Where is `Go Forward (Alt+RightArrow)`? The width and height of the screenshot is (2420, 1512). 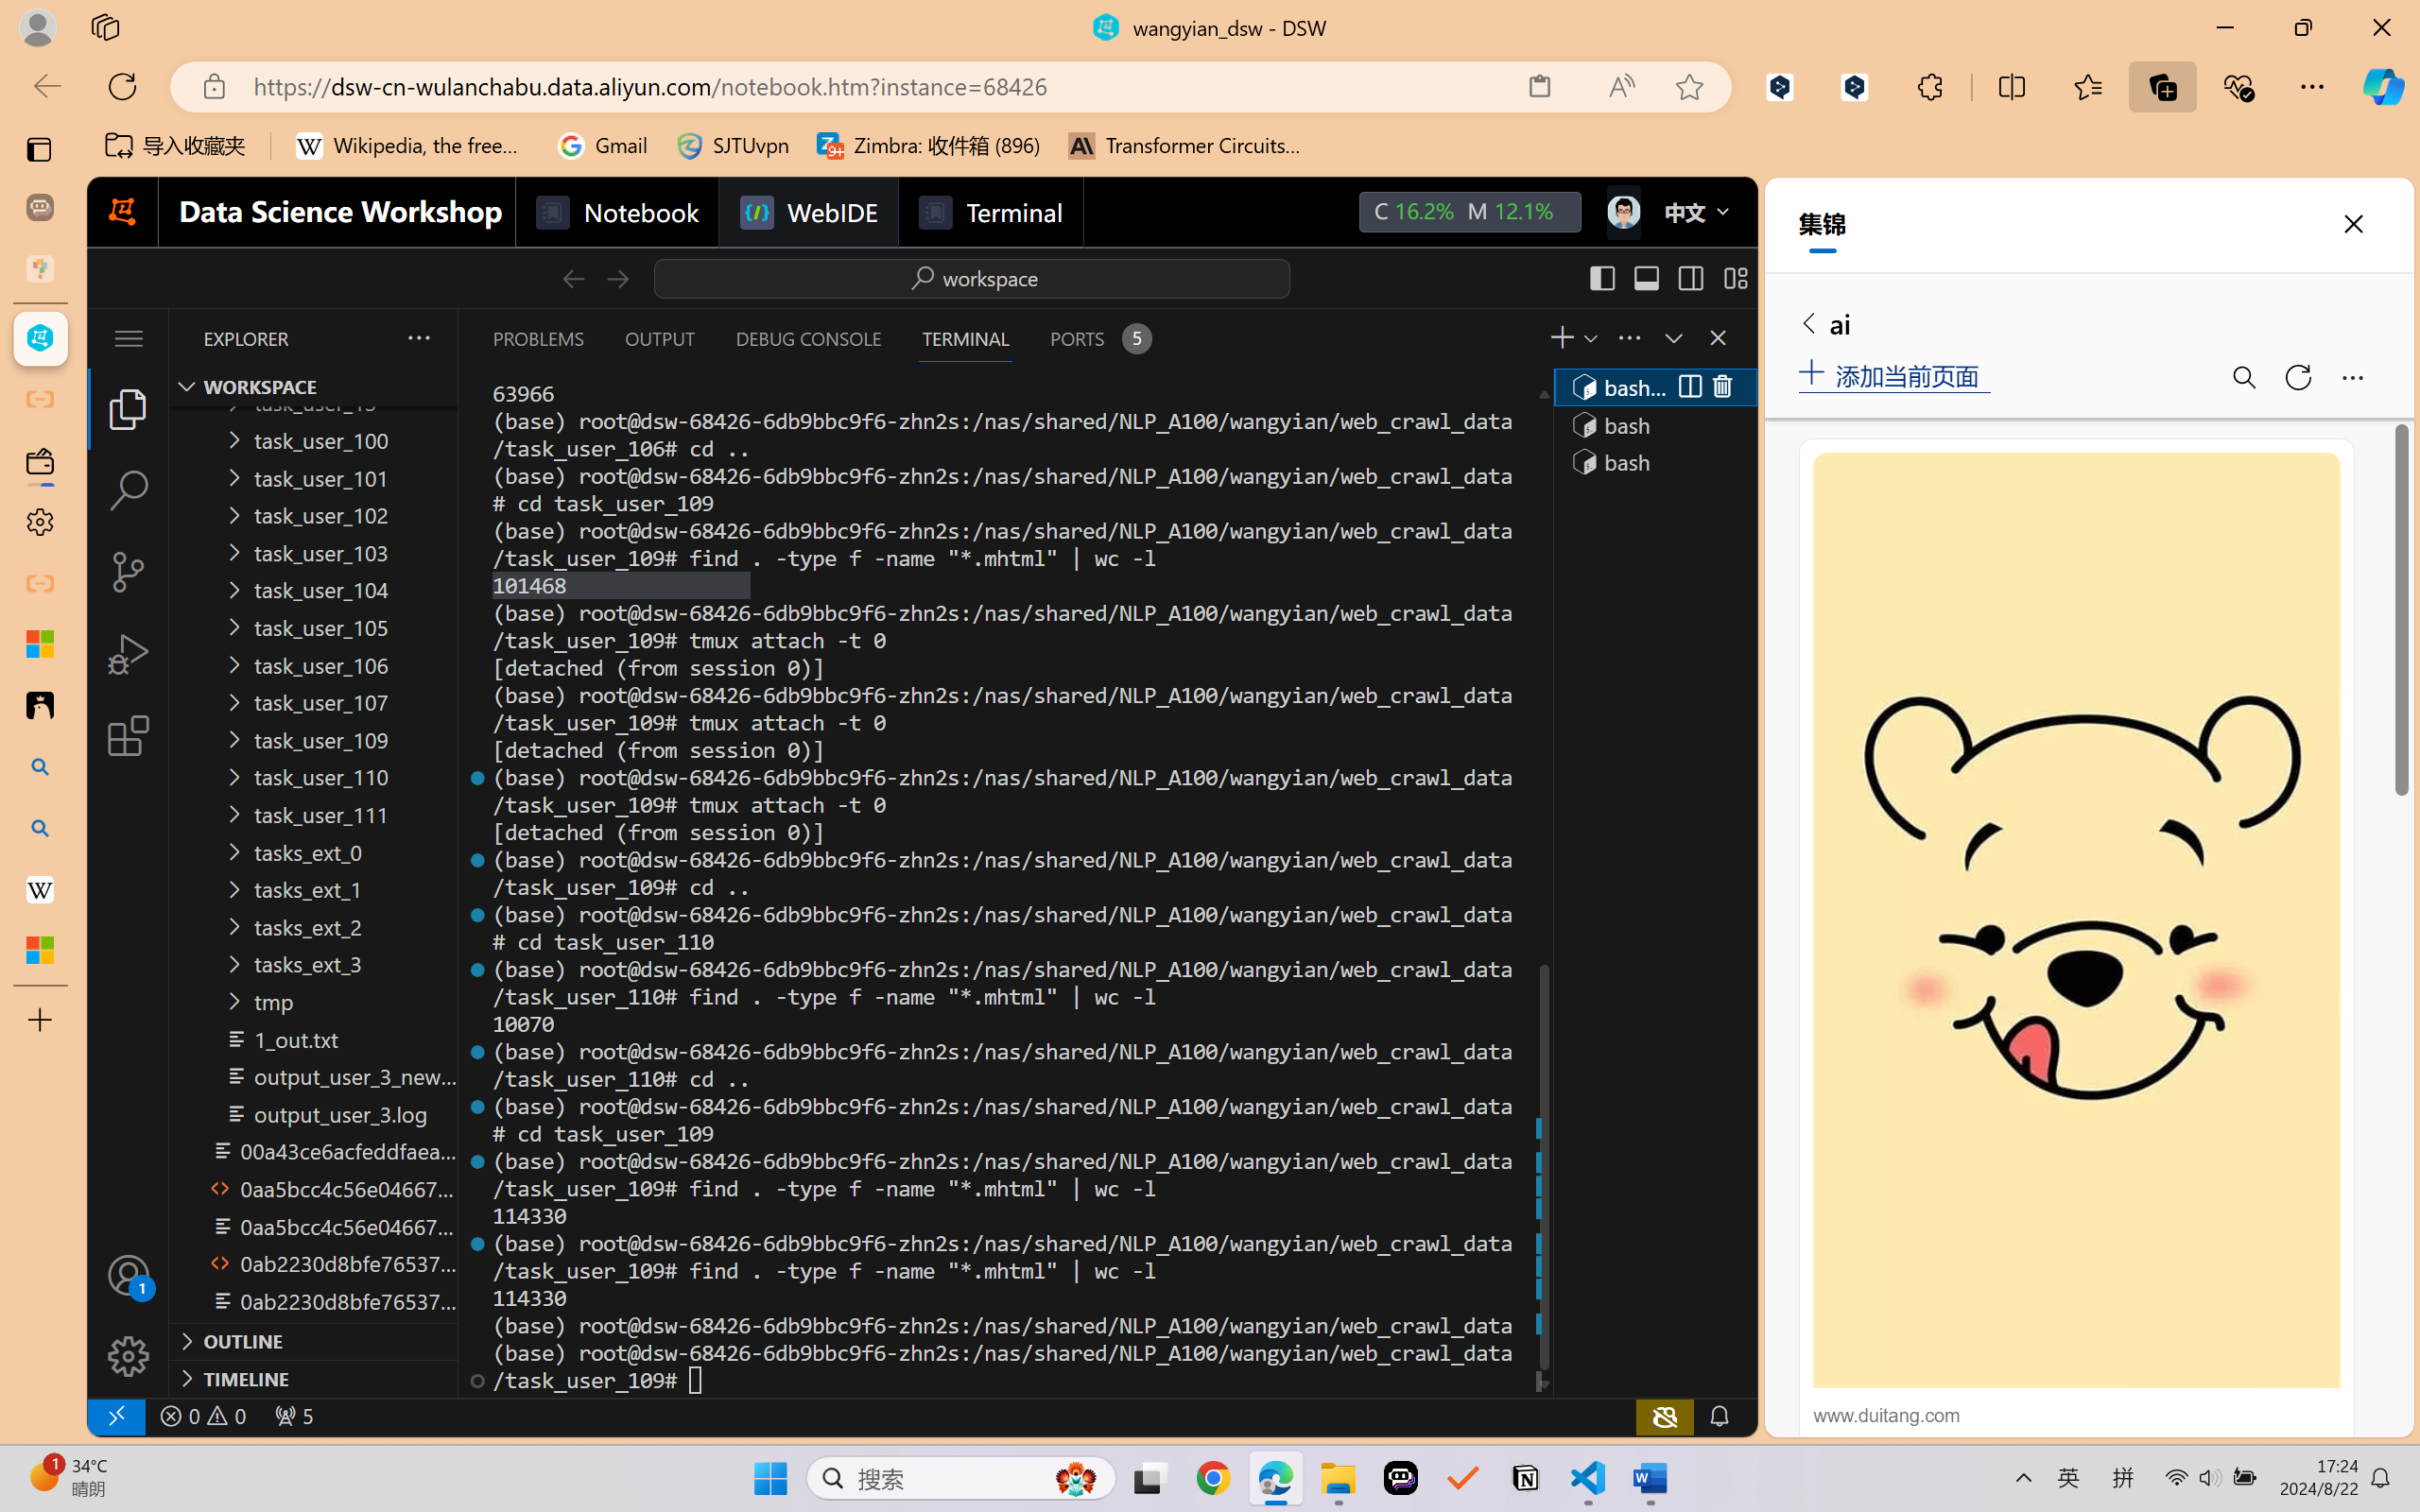 Go Forward (Alt+RightArrow) is located at coordinates (616, 278).